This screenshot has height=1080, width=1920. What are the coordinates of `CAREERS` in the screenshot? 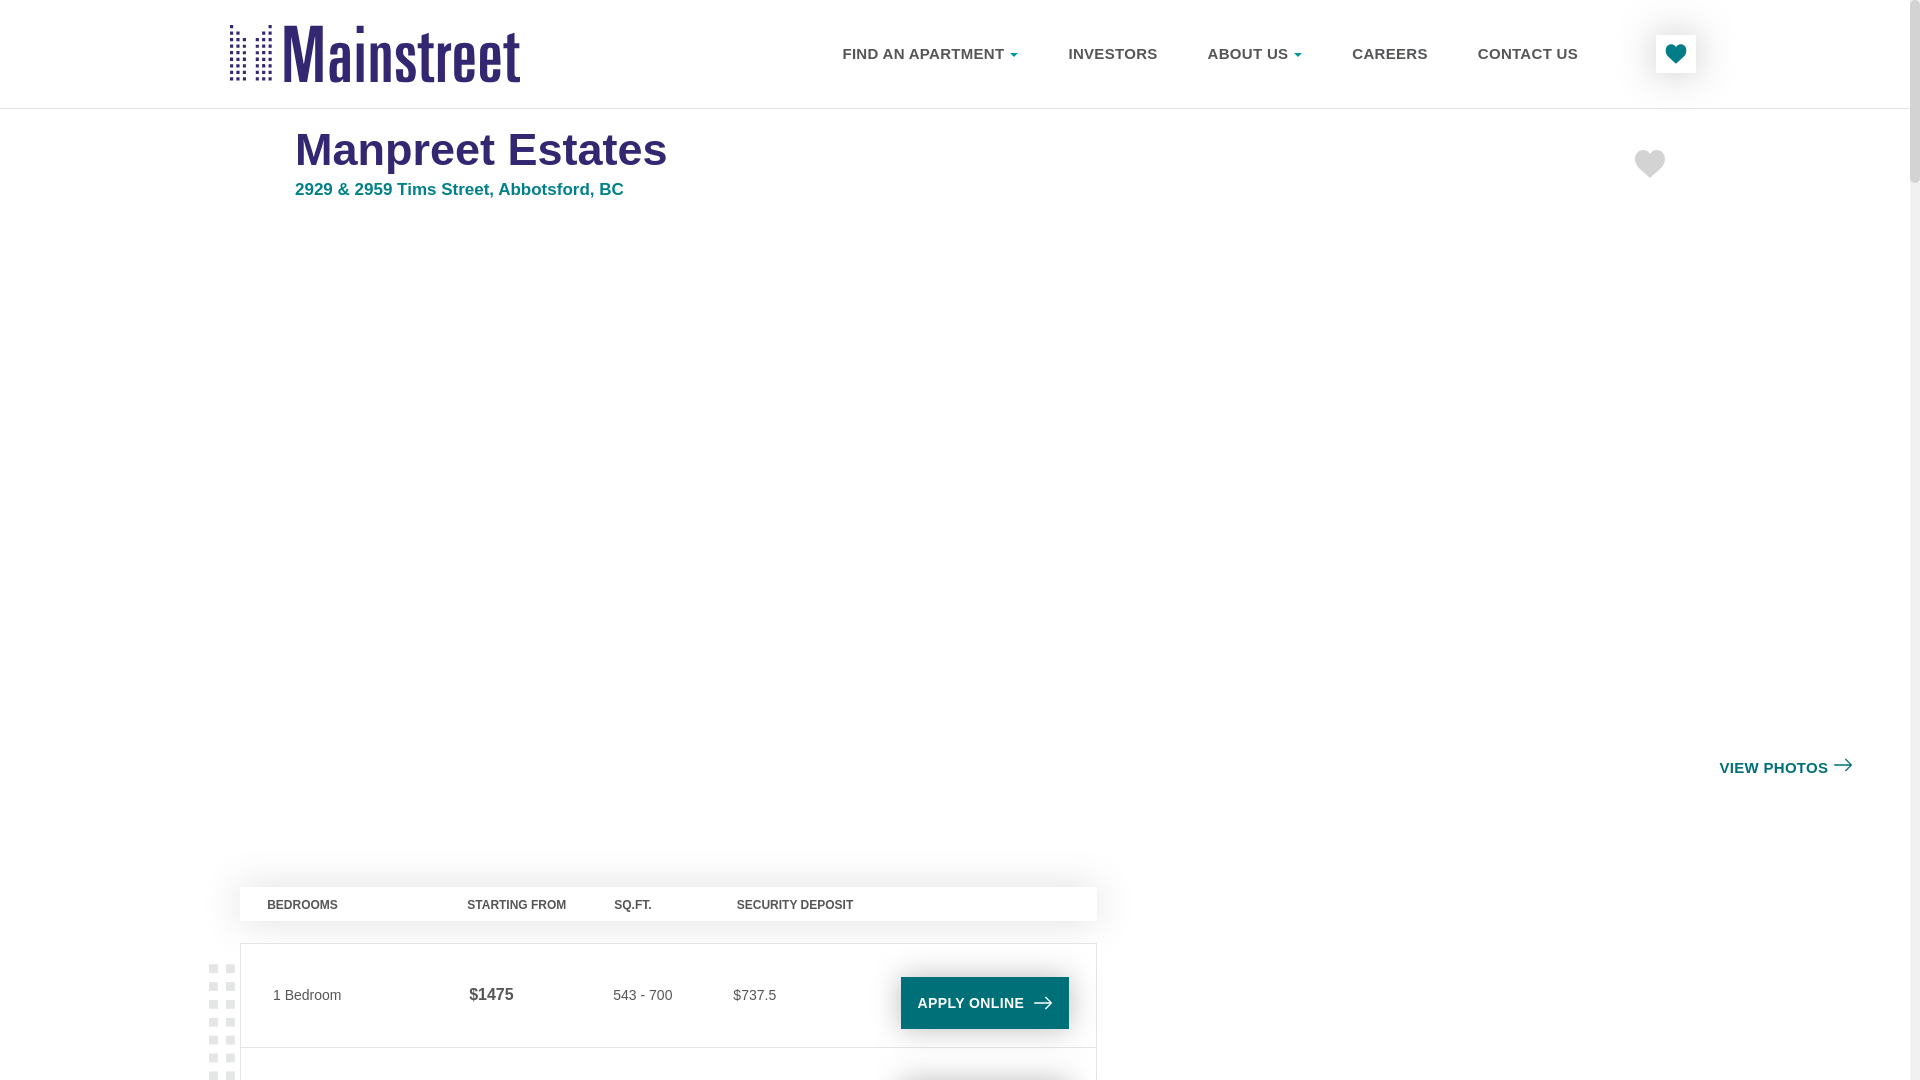 It's located at (1388, 53).